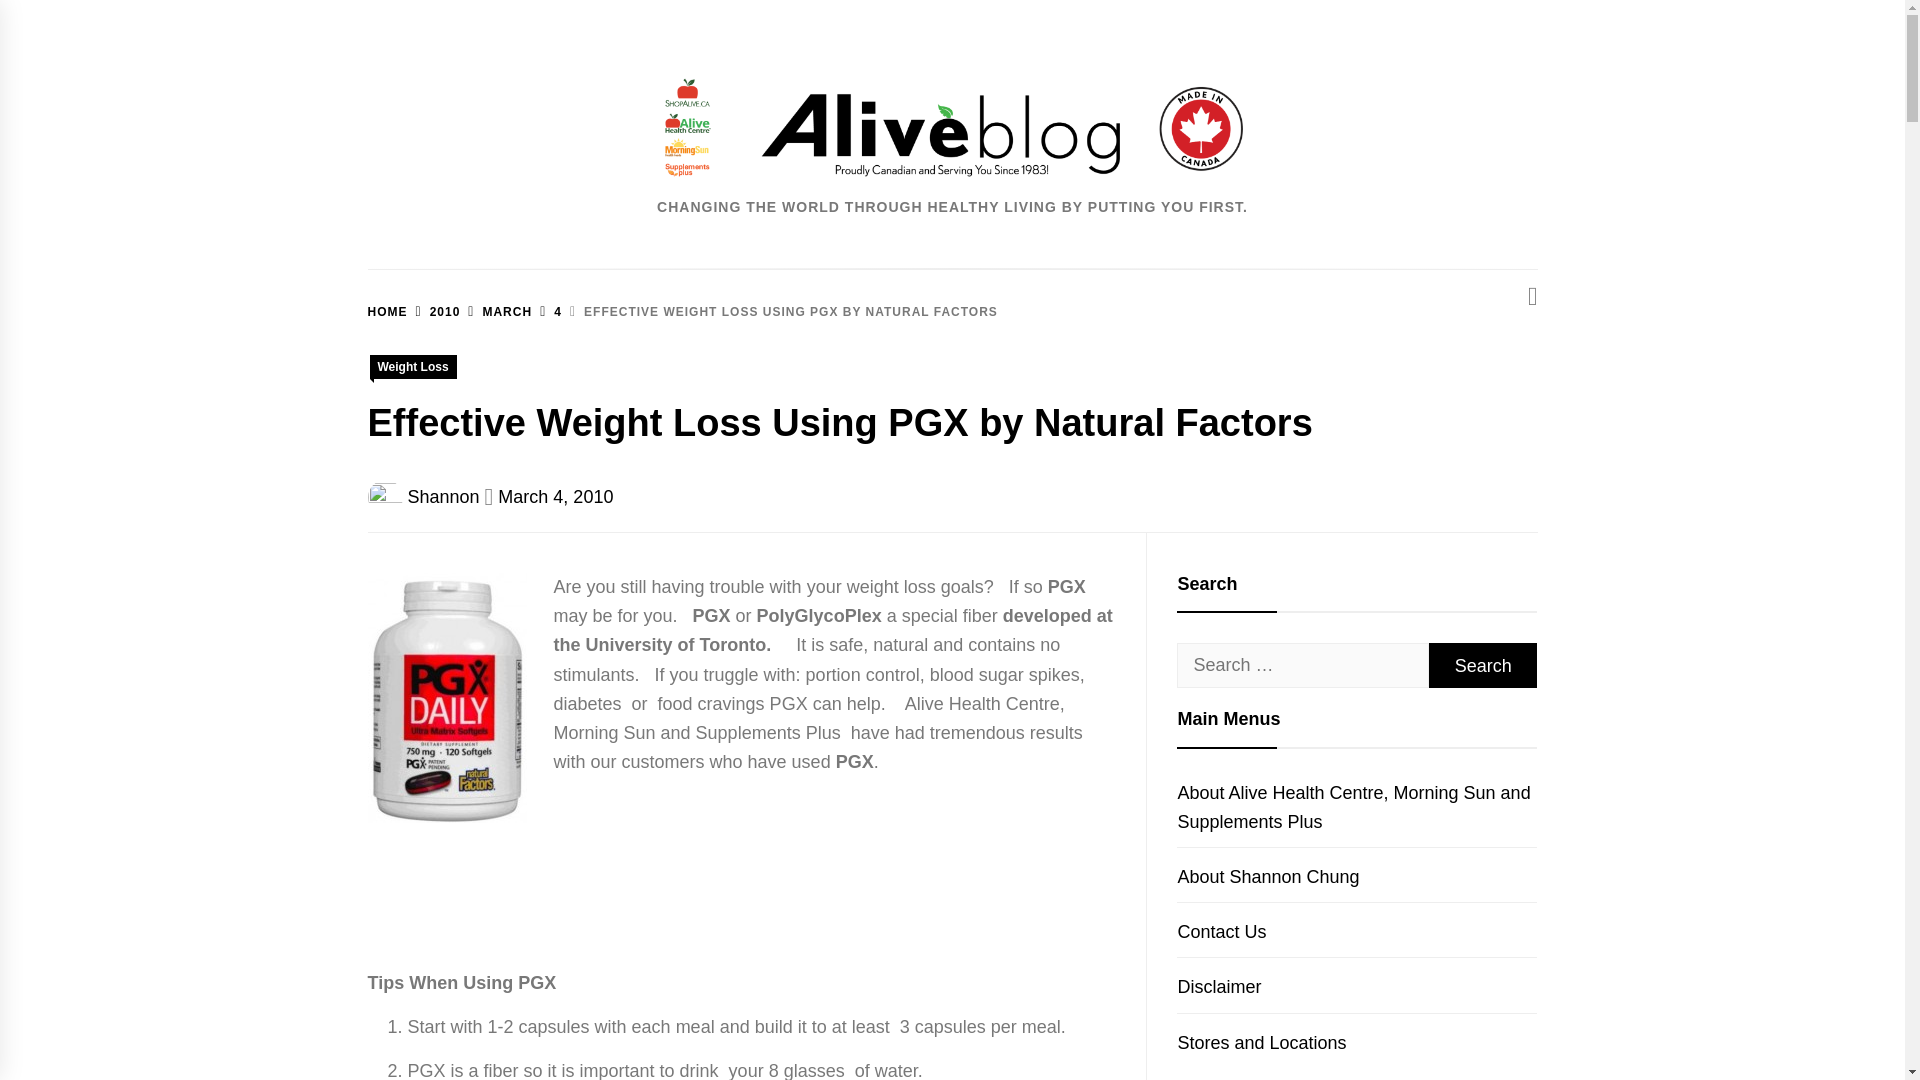 This screenshot has width=1920, height=1080. I want to click on ALIVE HEALTH BLOG, so click(1062, 278).